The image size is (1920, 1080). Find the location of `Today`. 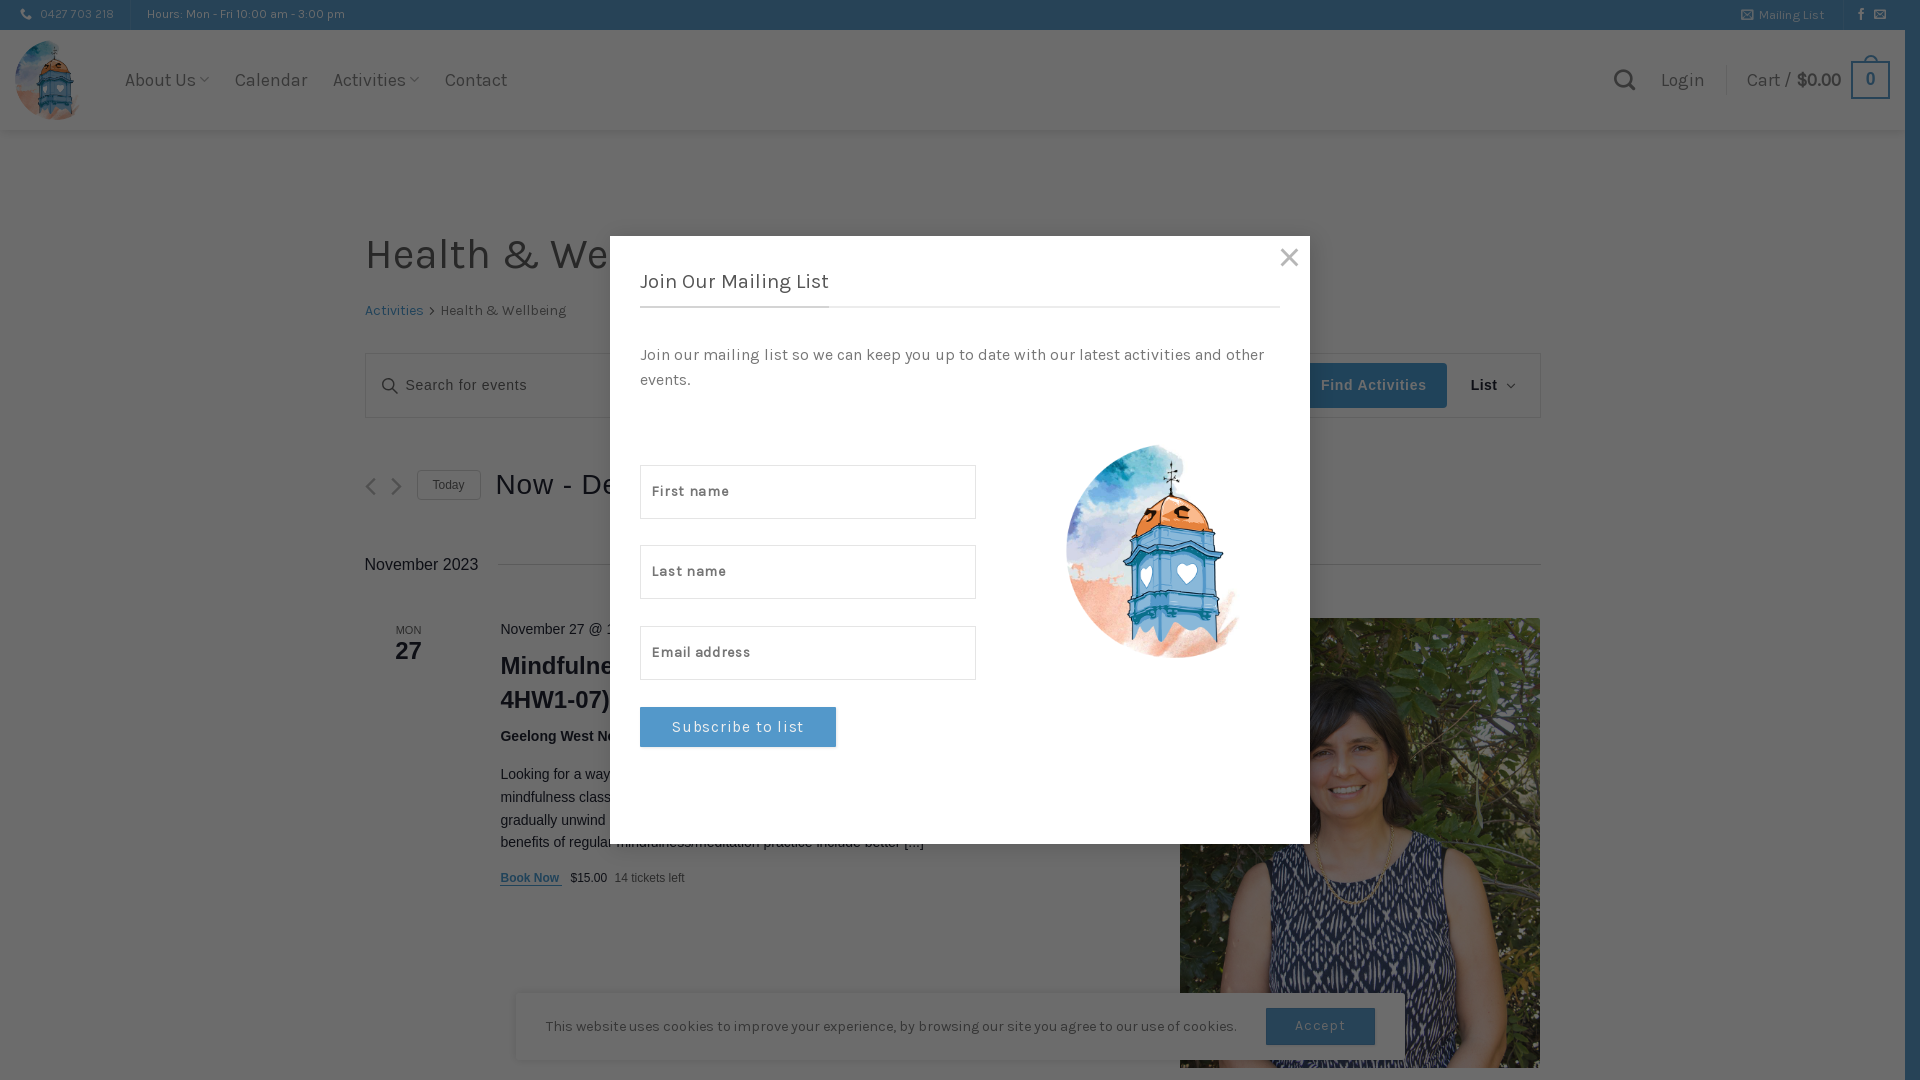

Today is located at coordinates (448, 486).